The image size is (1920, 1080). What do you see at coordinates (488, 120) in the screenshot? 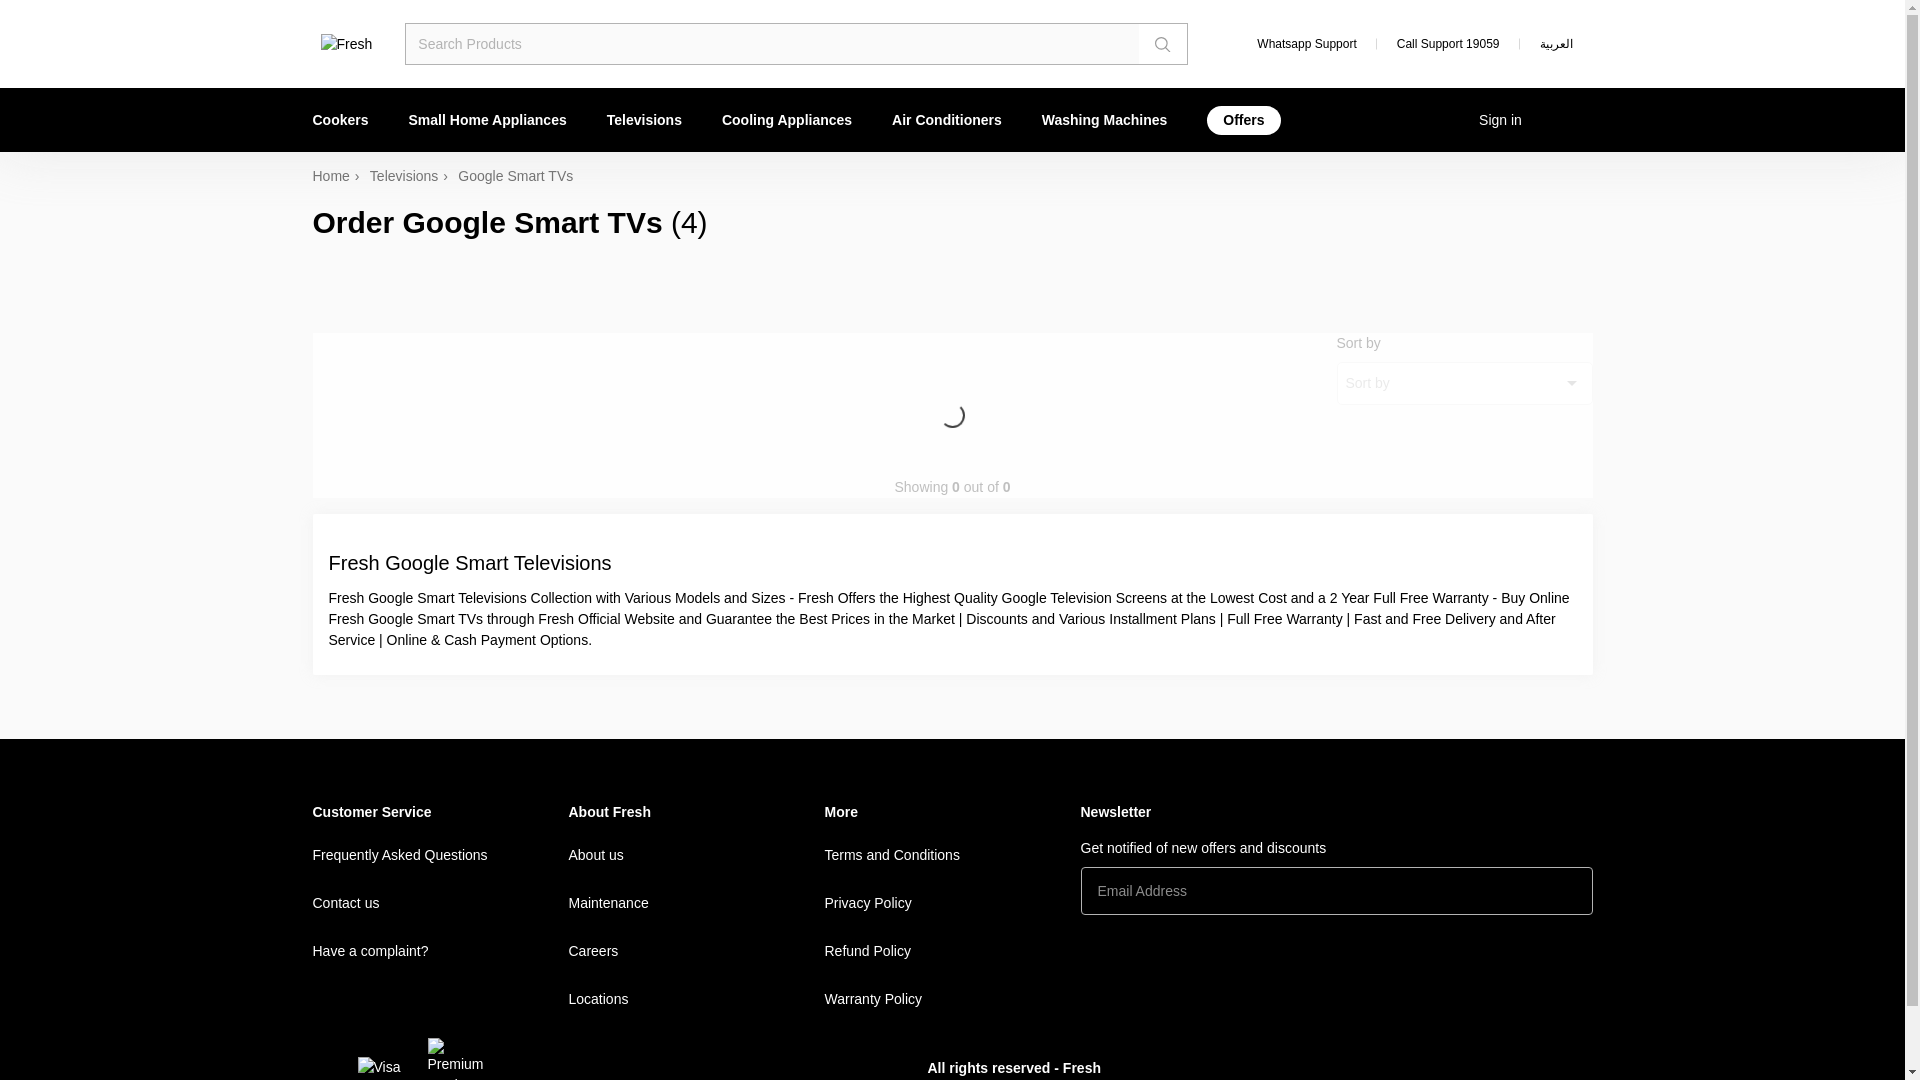
I see `Small Home Appliances` at bounding box center [488, 120].